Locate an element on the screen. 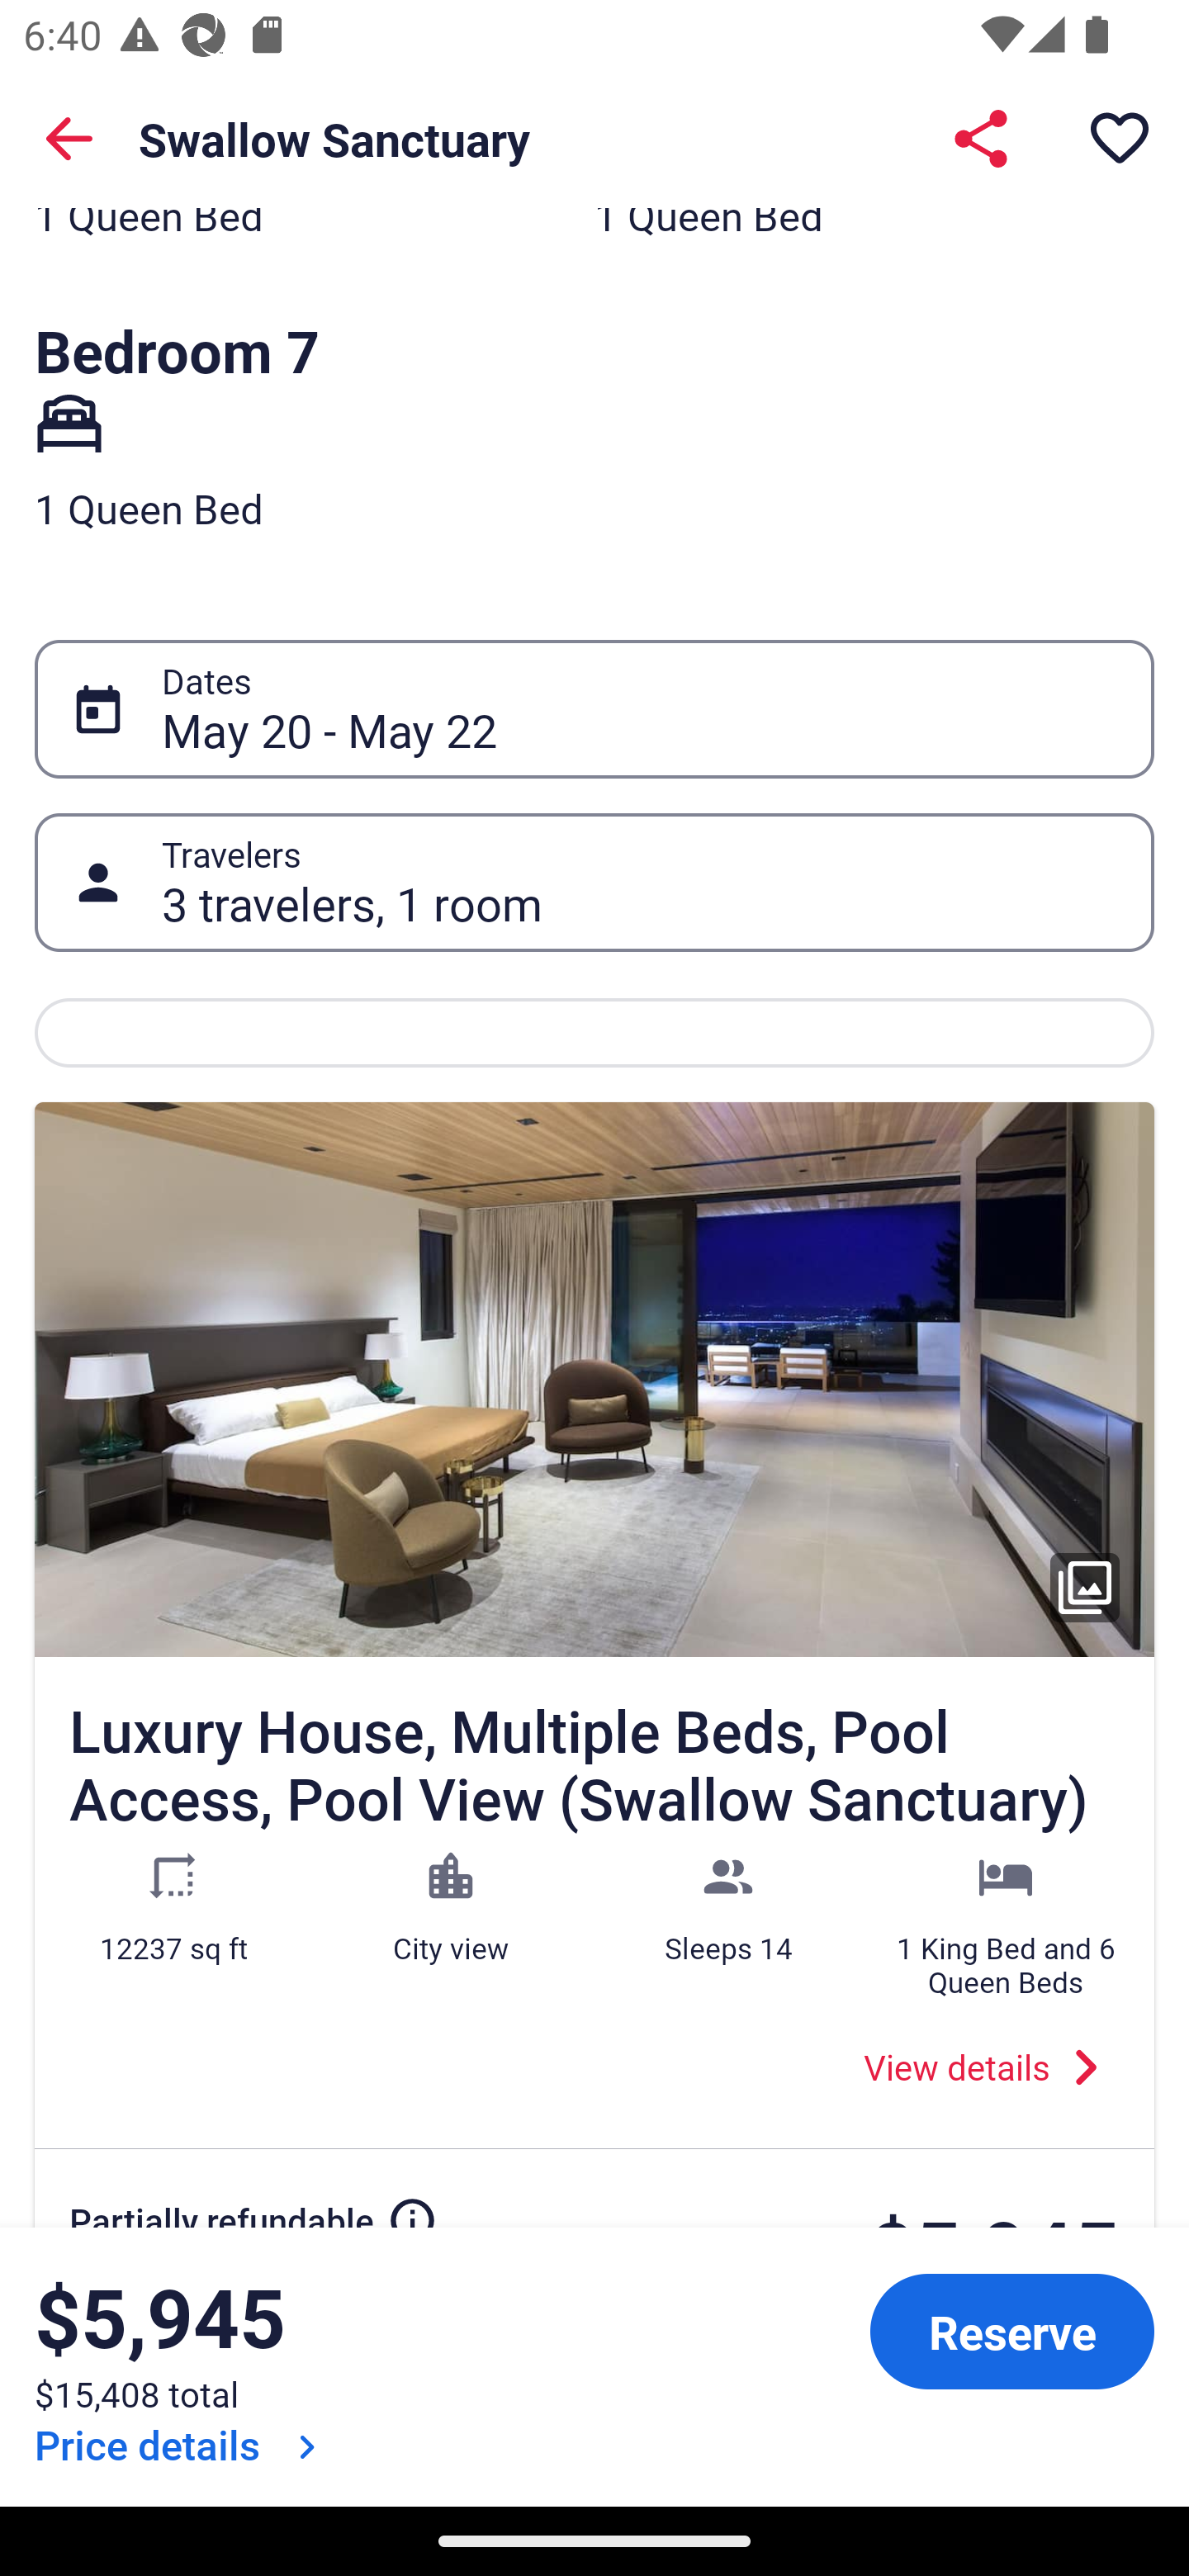  3 travelers, 1 room Travelers is located at coordinates (594, 883).